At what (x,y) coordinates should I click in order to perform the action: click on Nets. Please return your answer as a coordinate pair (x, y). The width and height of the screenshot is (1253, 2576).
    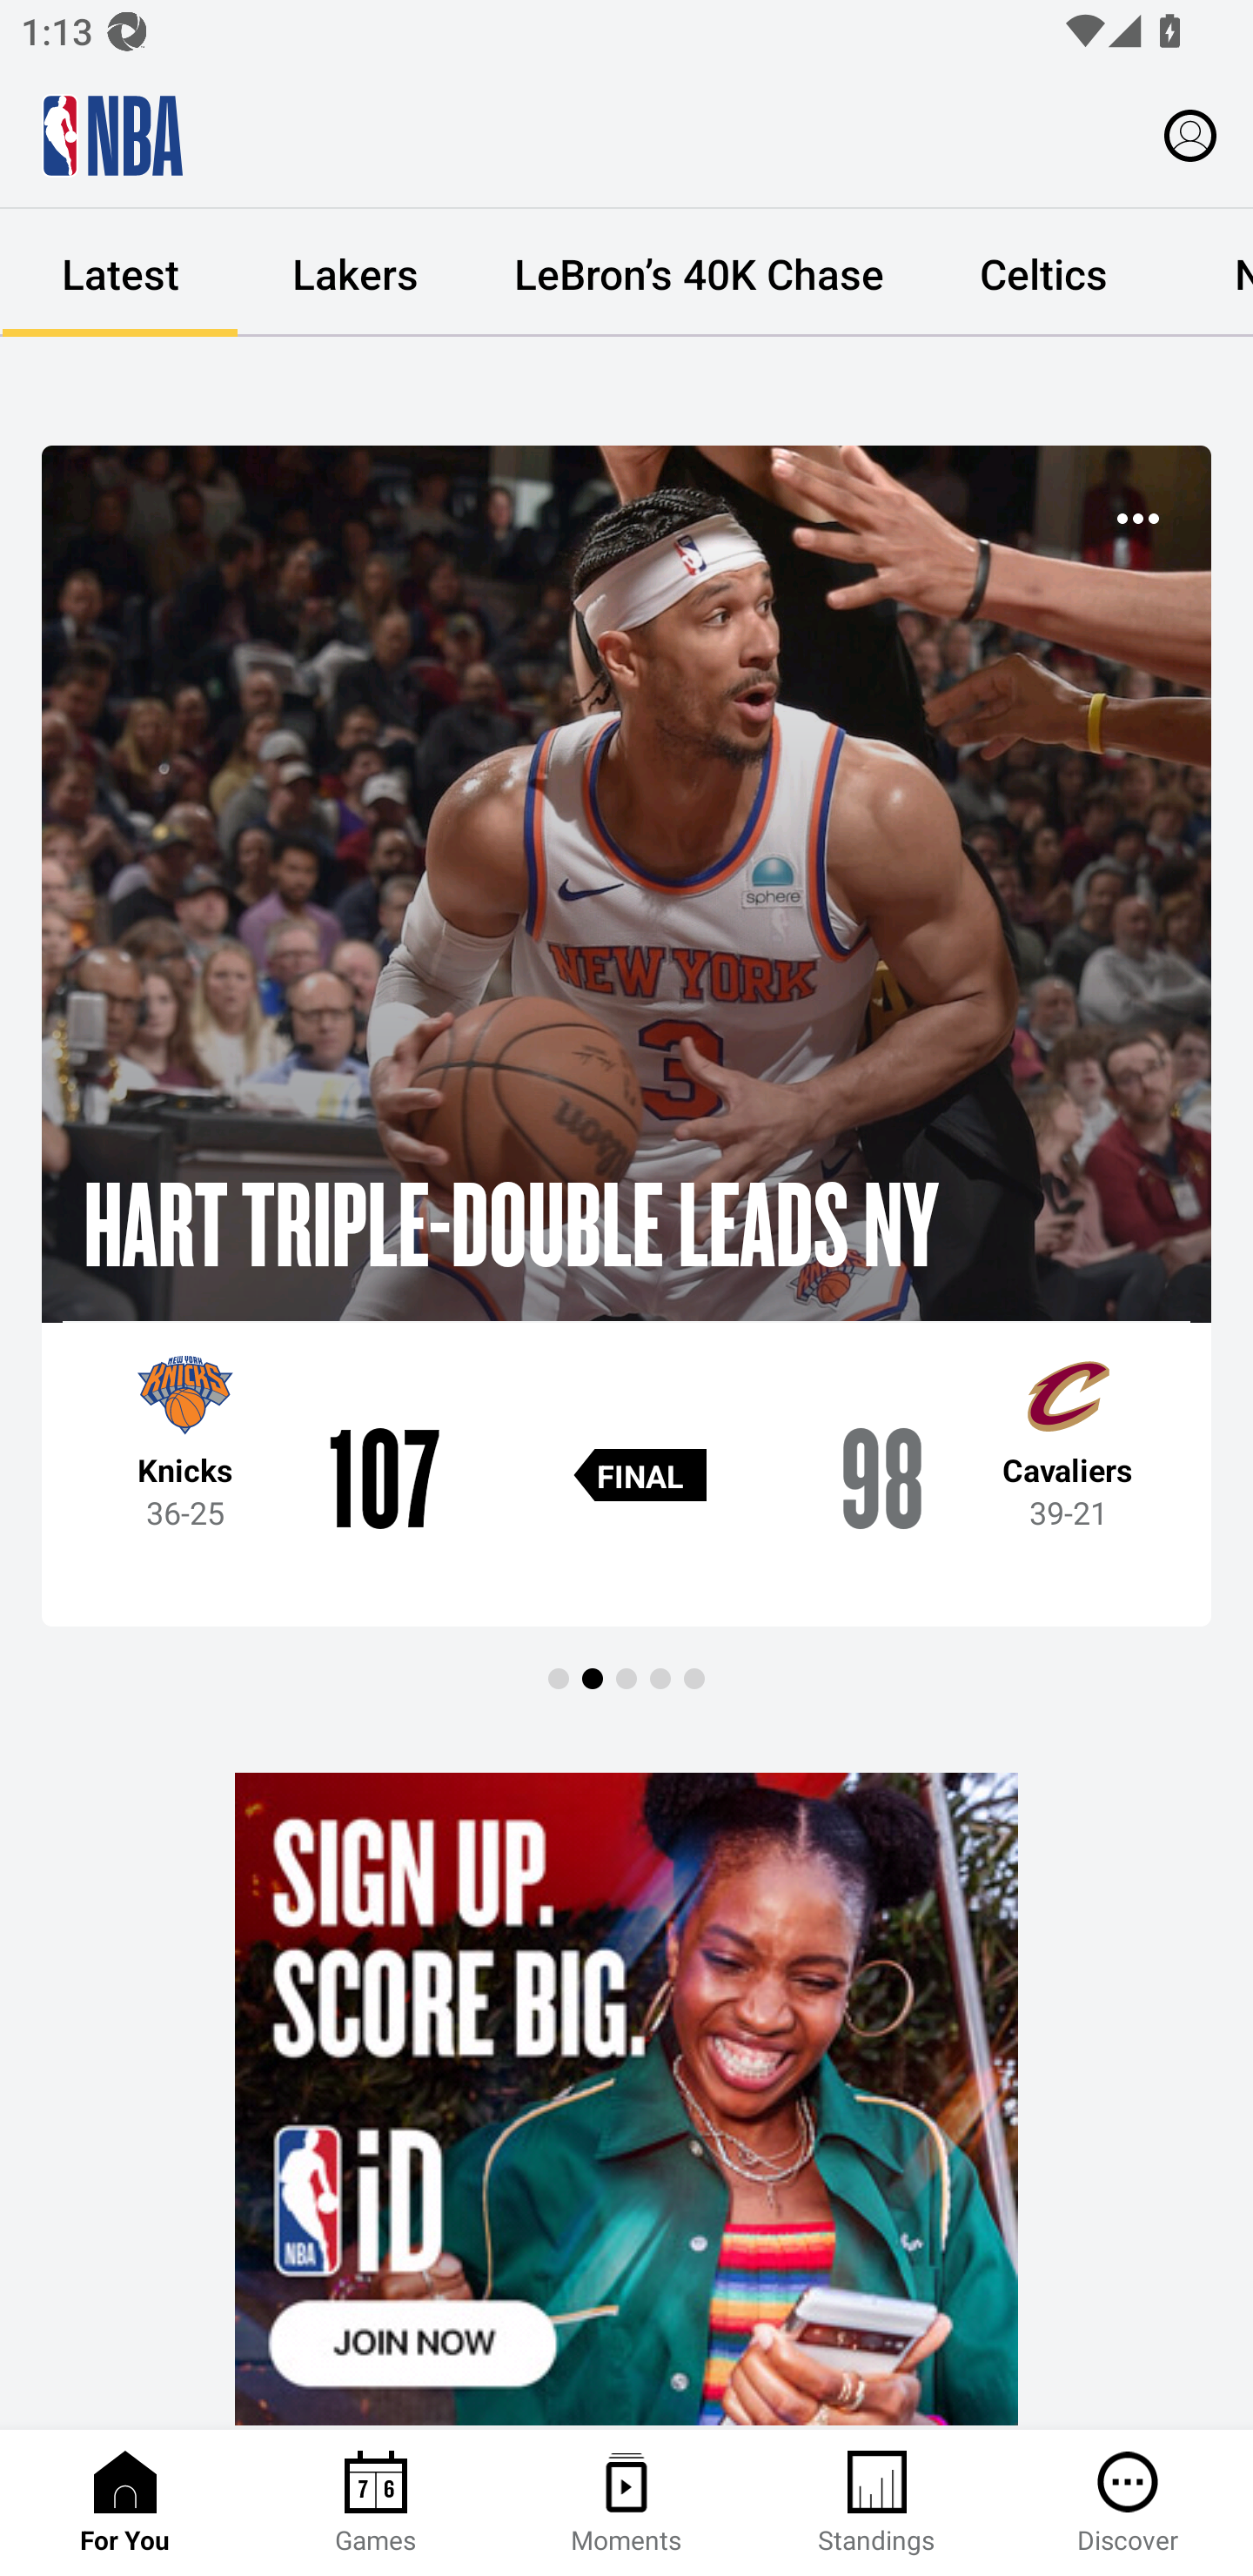
    Looking at the image, I should click on (1206, 273).